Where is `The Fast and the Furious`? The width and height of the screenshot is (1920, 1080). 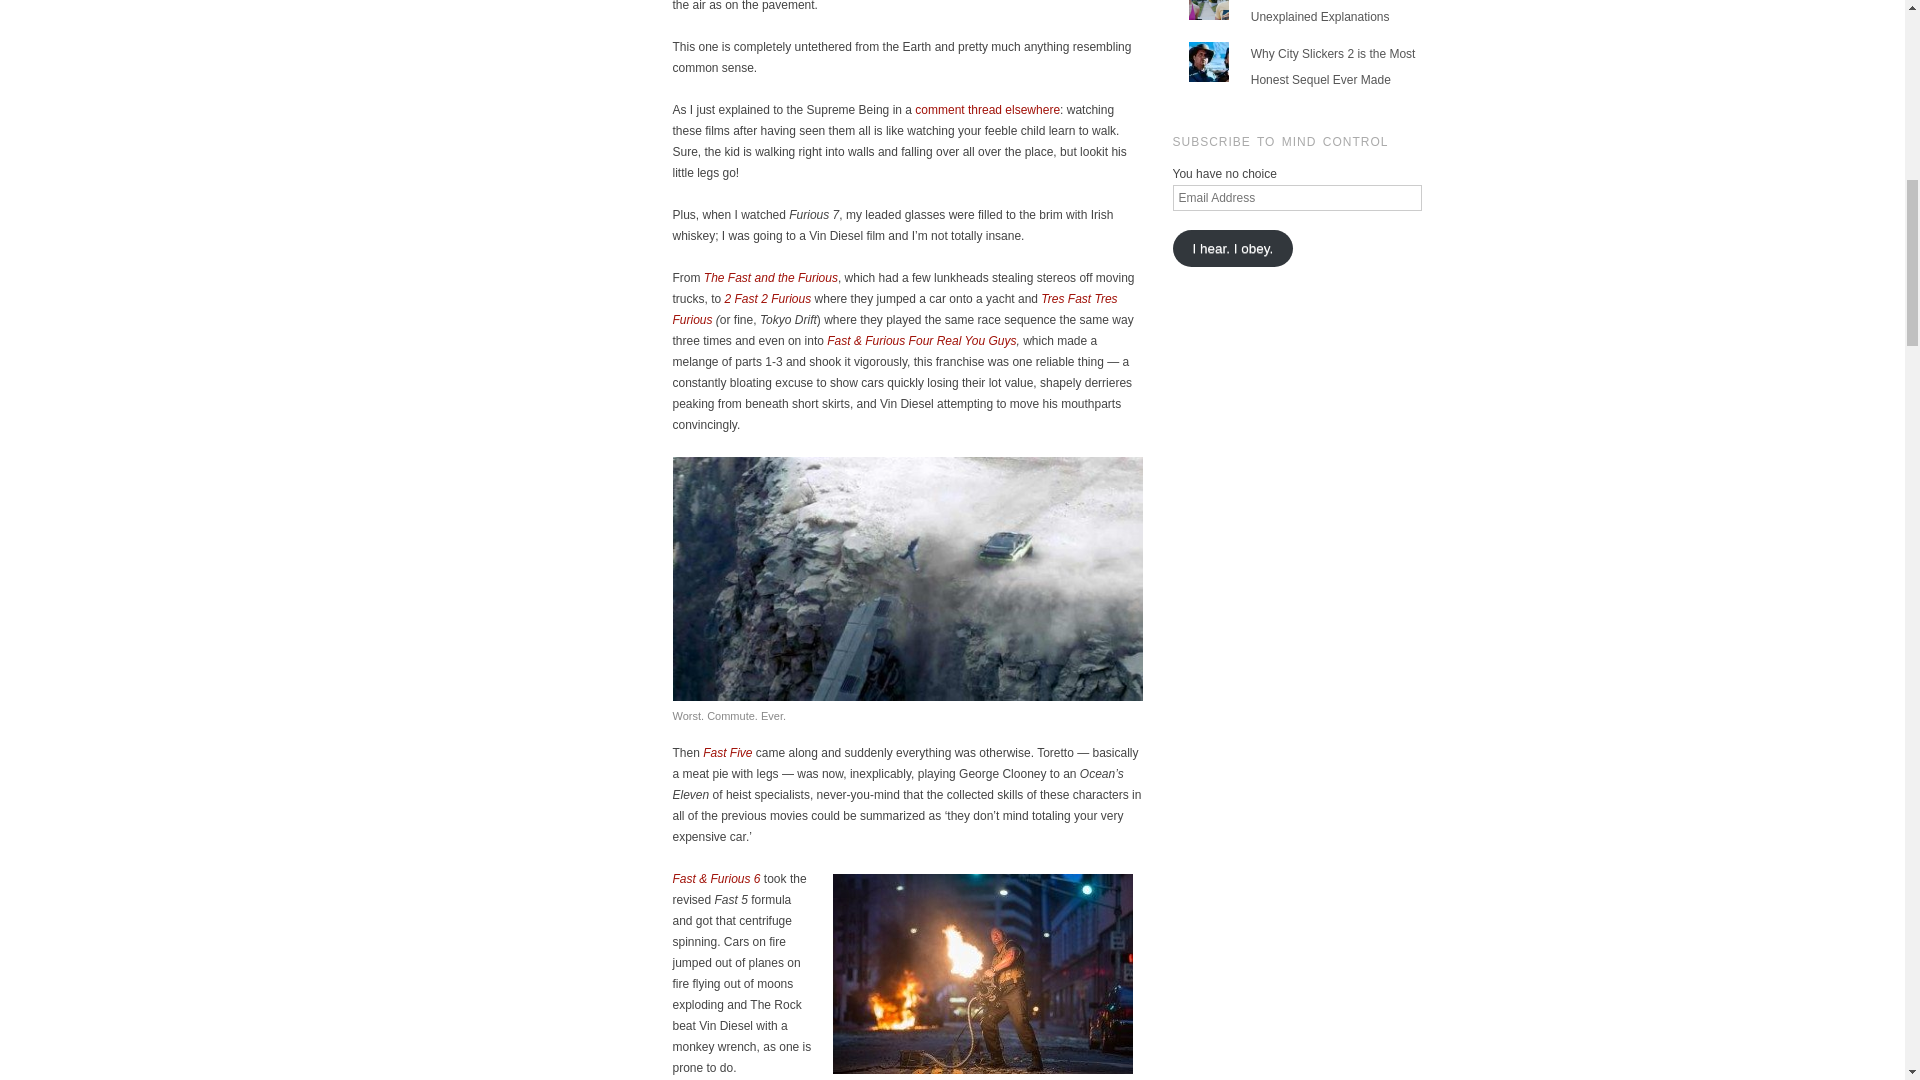
The Fast and the Furious is located at coordinates (770, 278).